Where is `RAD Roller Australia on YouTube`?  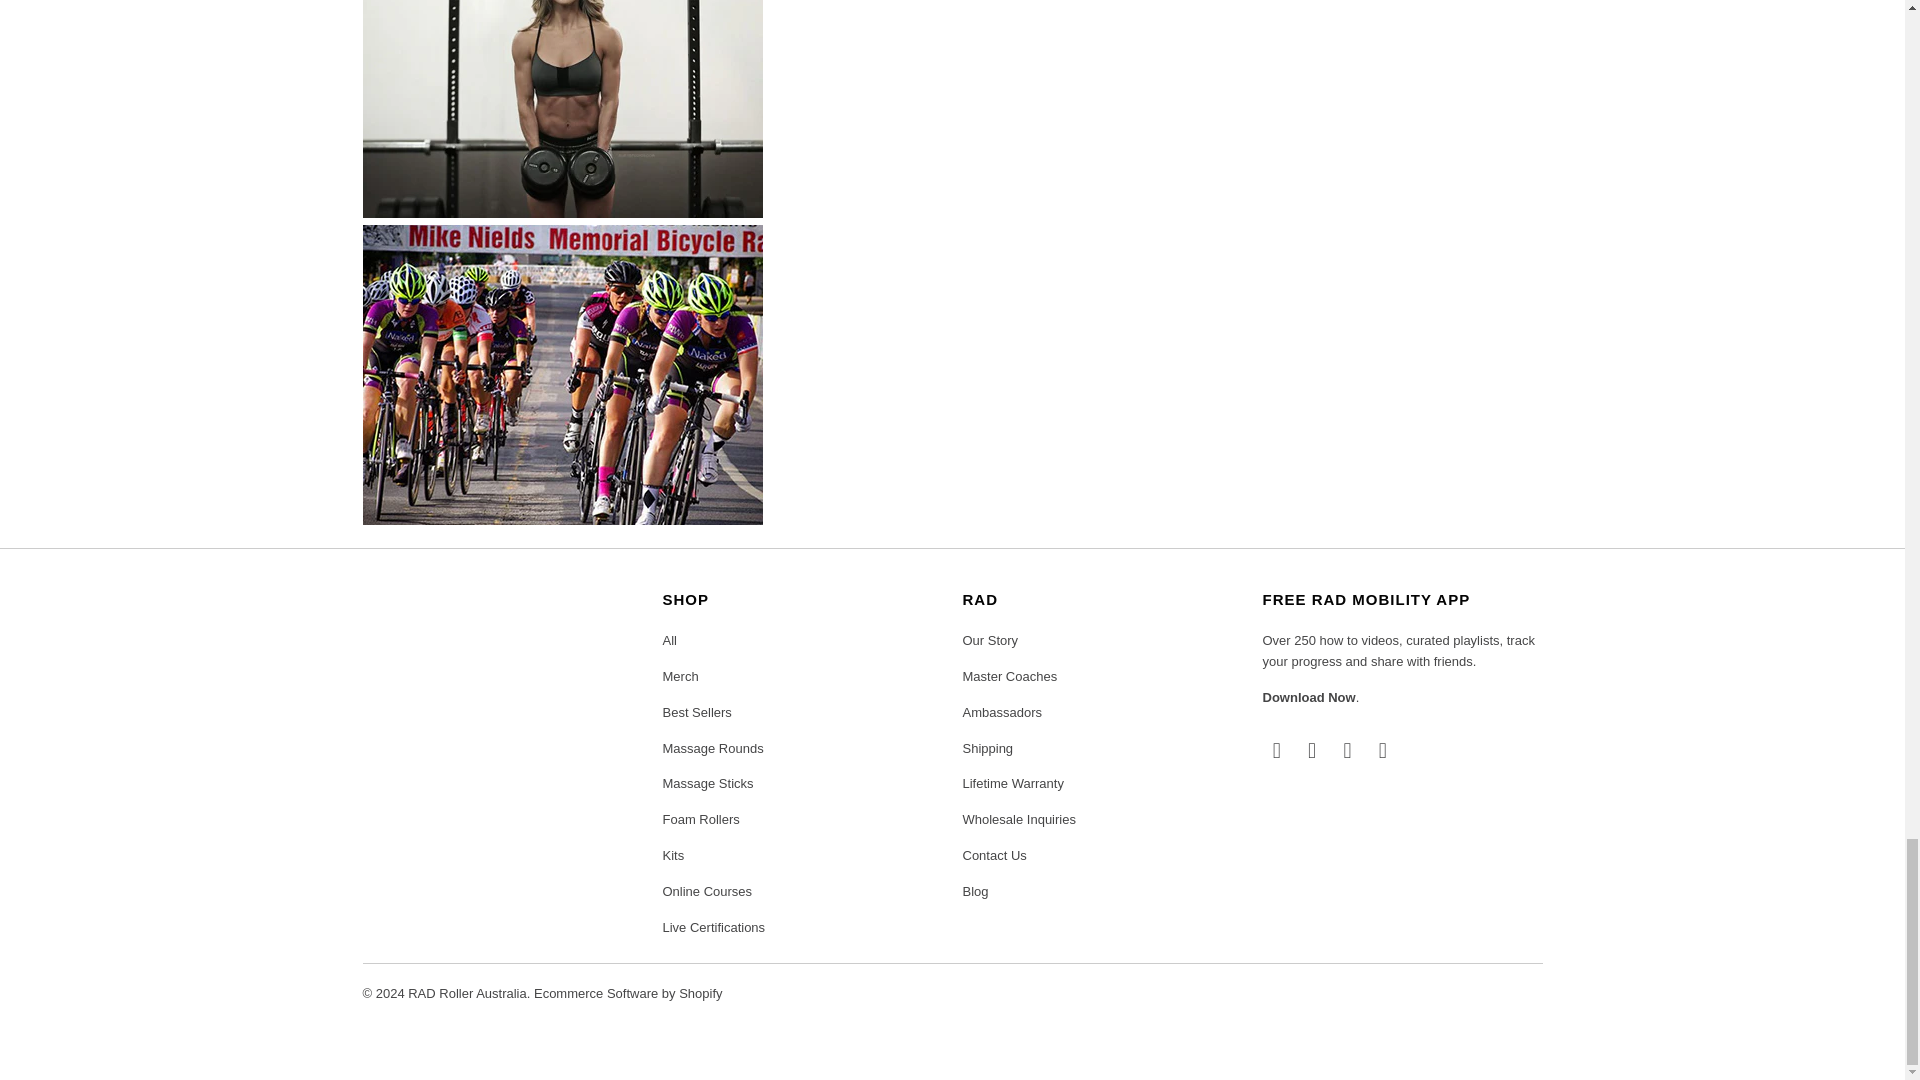 RAD Roller Australia on YouTube is located at coordinates (1312, 750).